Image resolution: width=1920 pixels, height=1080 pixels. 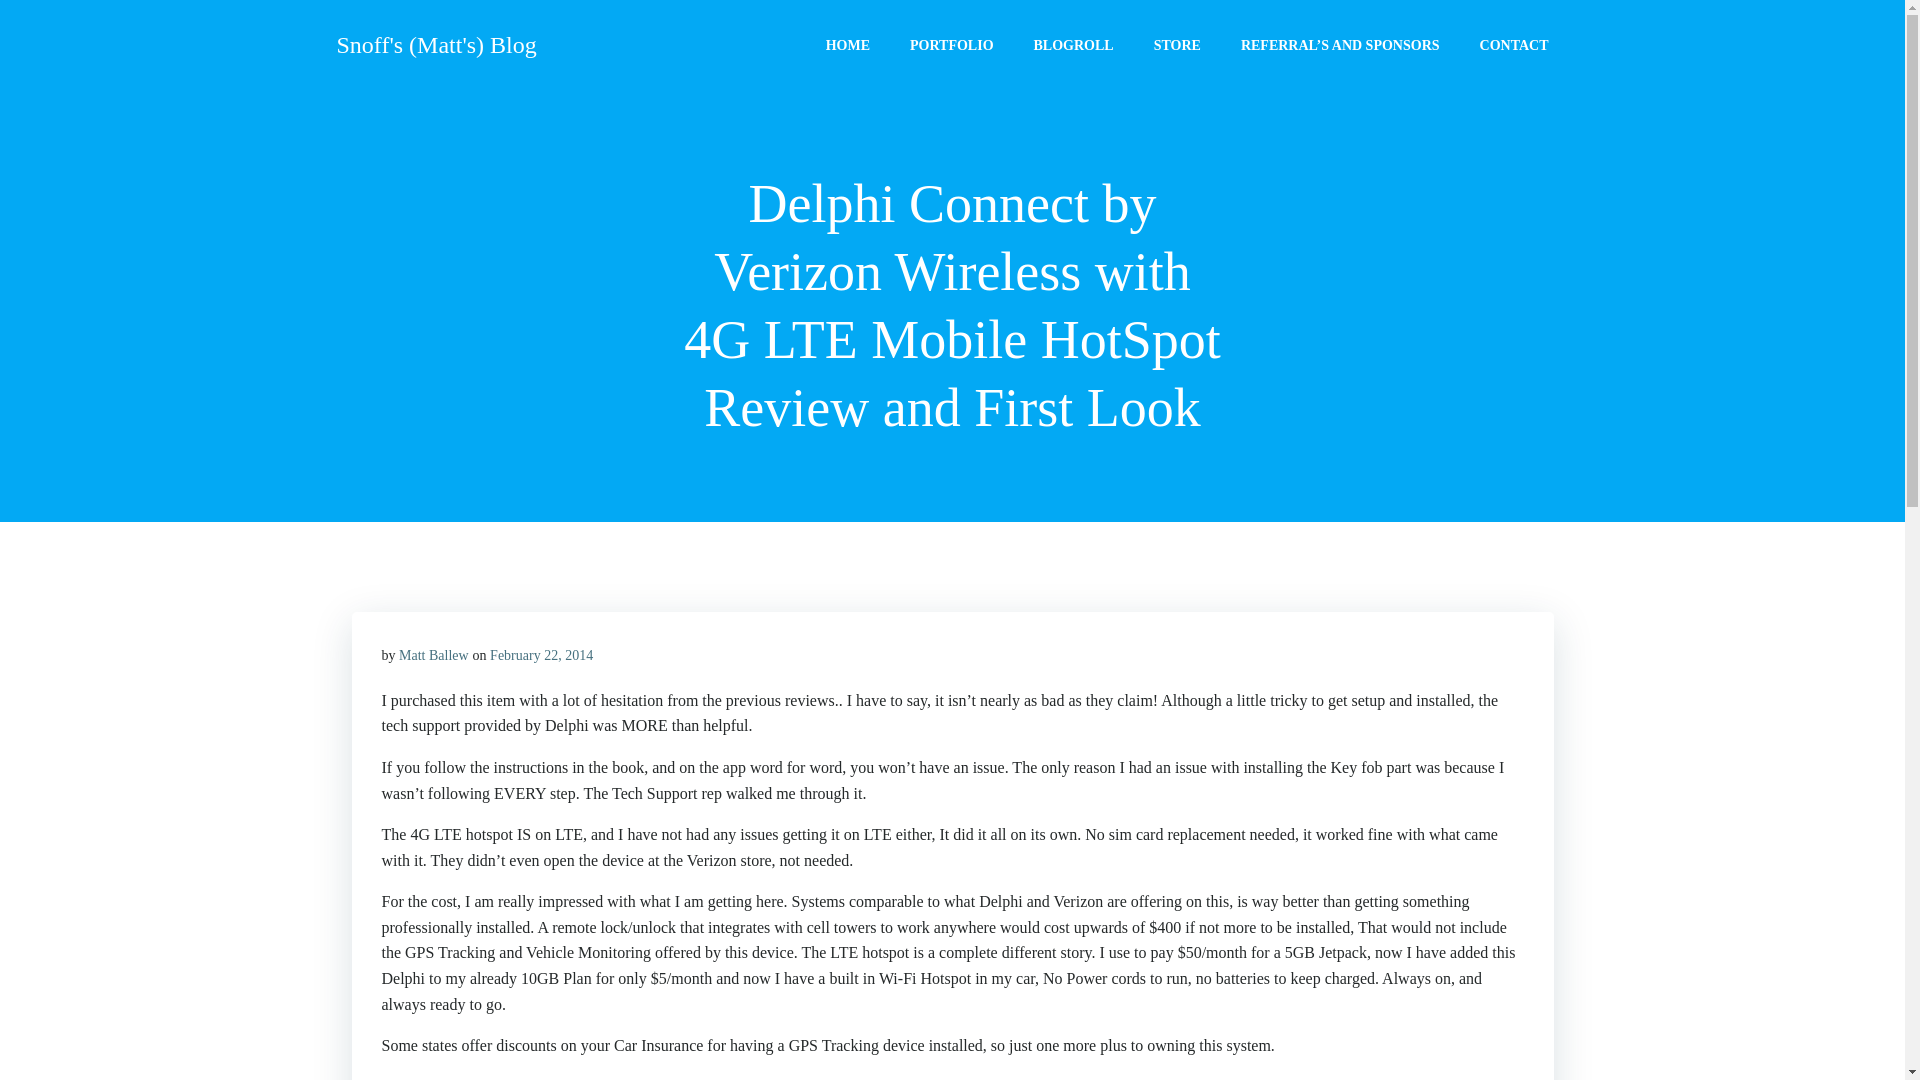 I want to click on February 22, 2014, so click(x=541, y=656).